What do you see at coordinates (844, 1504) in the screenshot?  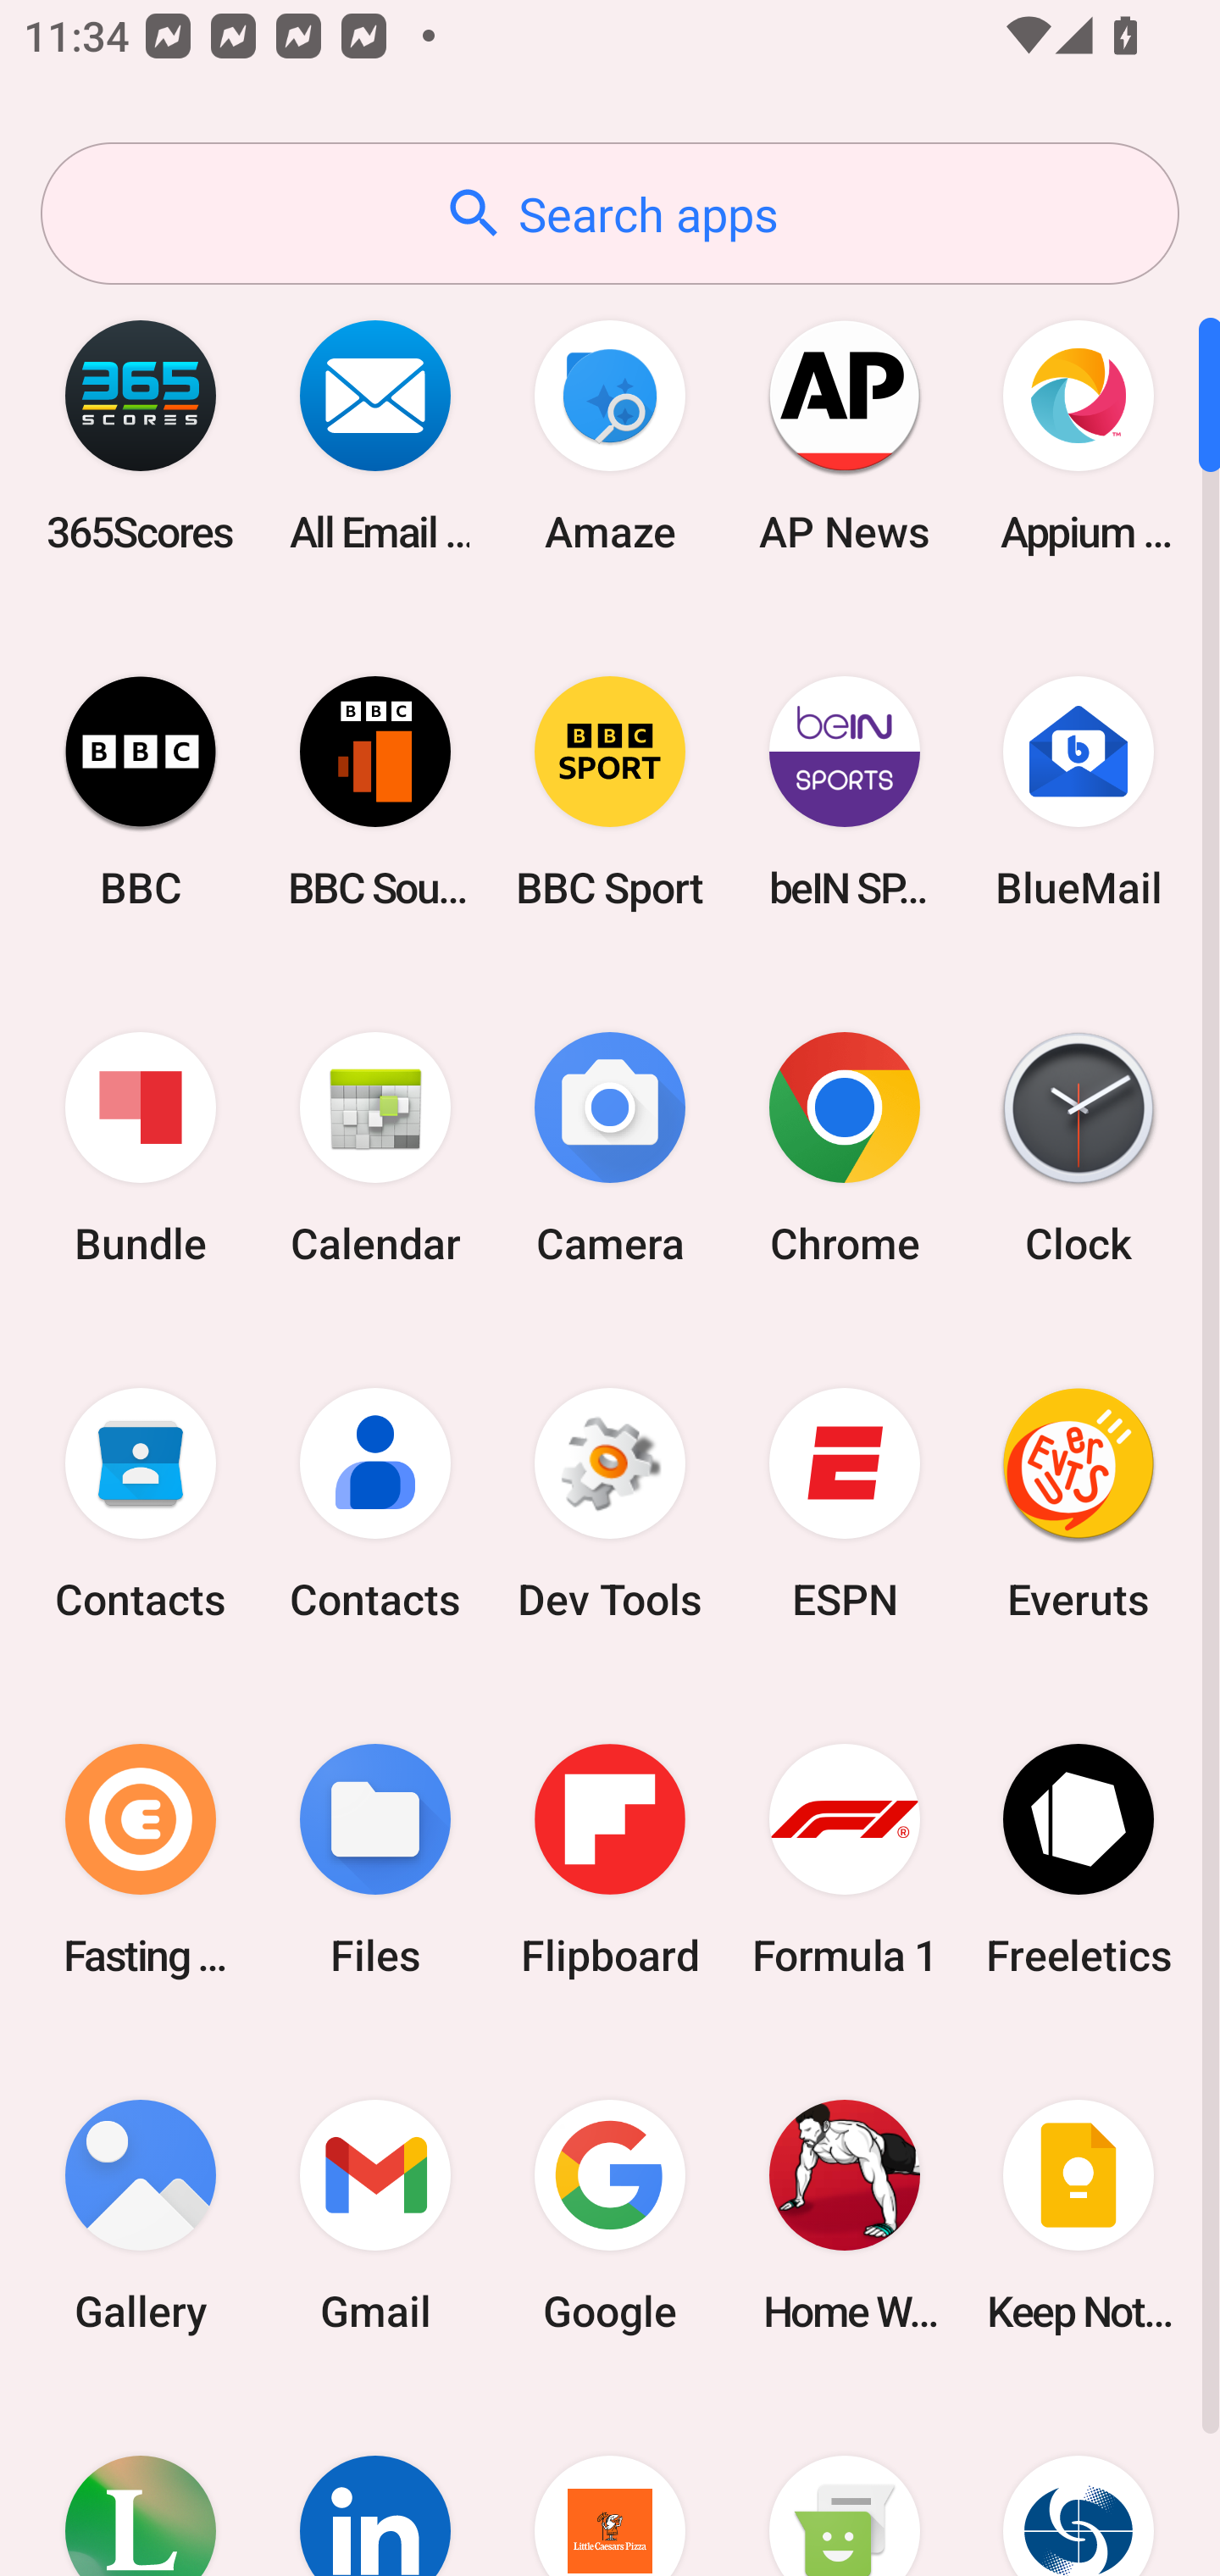 I see `ESPN` at bounding box center [844, 1504].